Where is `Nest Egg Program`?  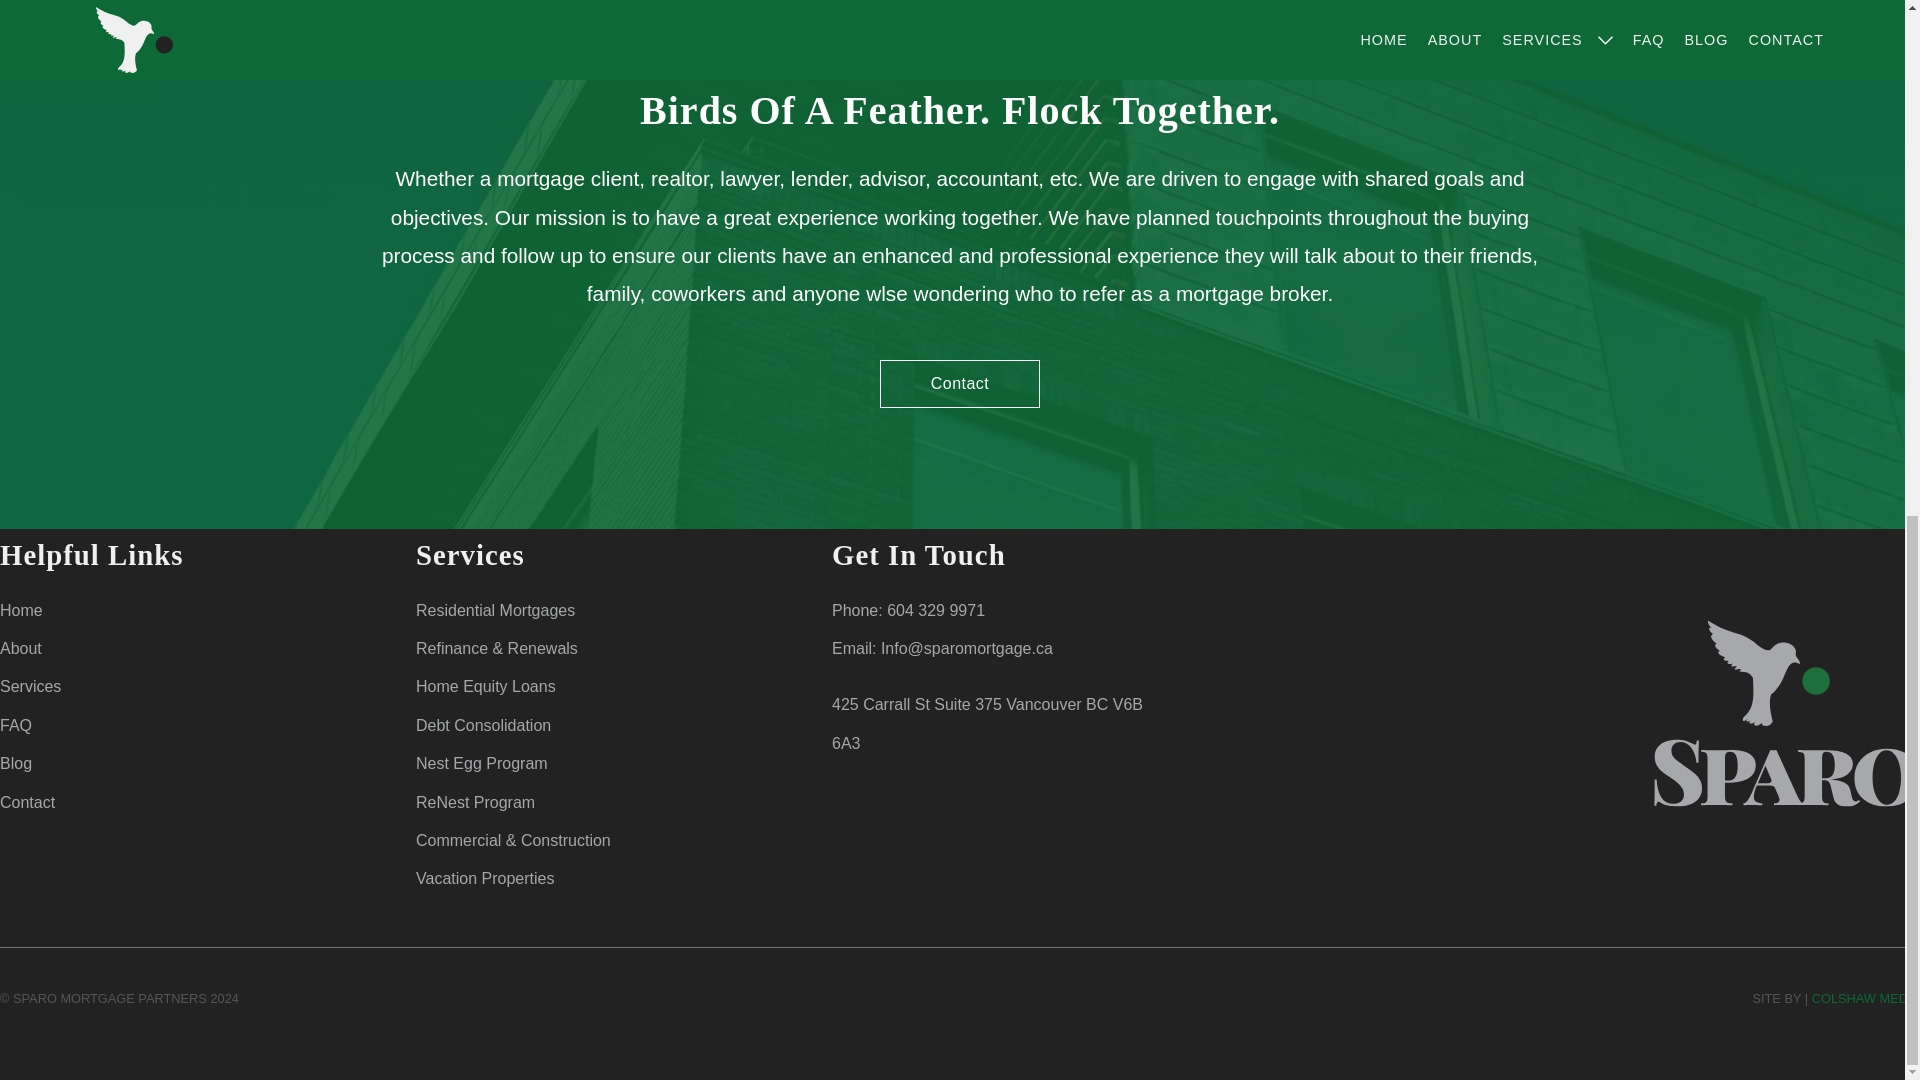
Nest Egg Program is located at coordinates (482, 763).